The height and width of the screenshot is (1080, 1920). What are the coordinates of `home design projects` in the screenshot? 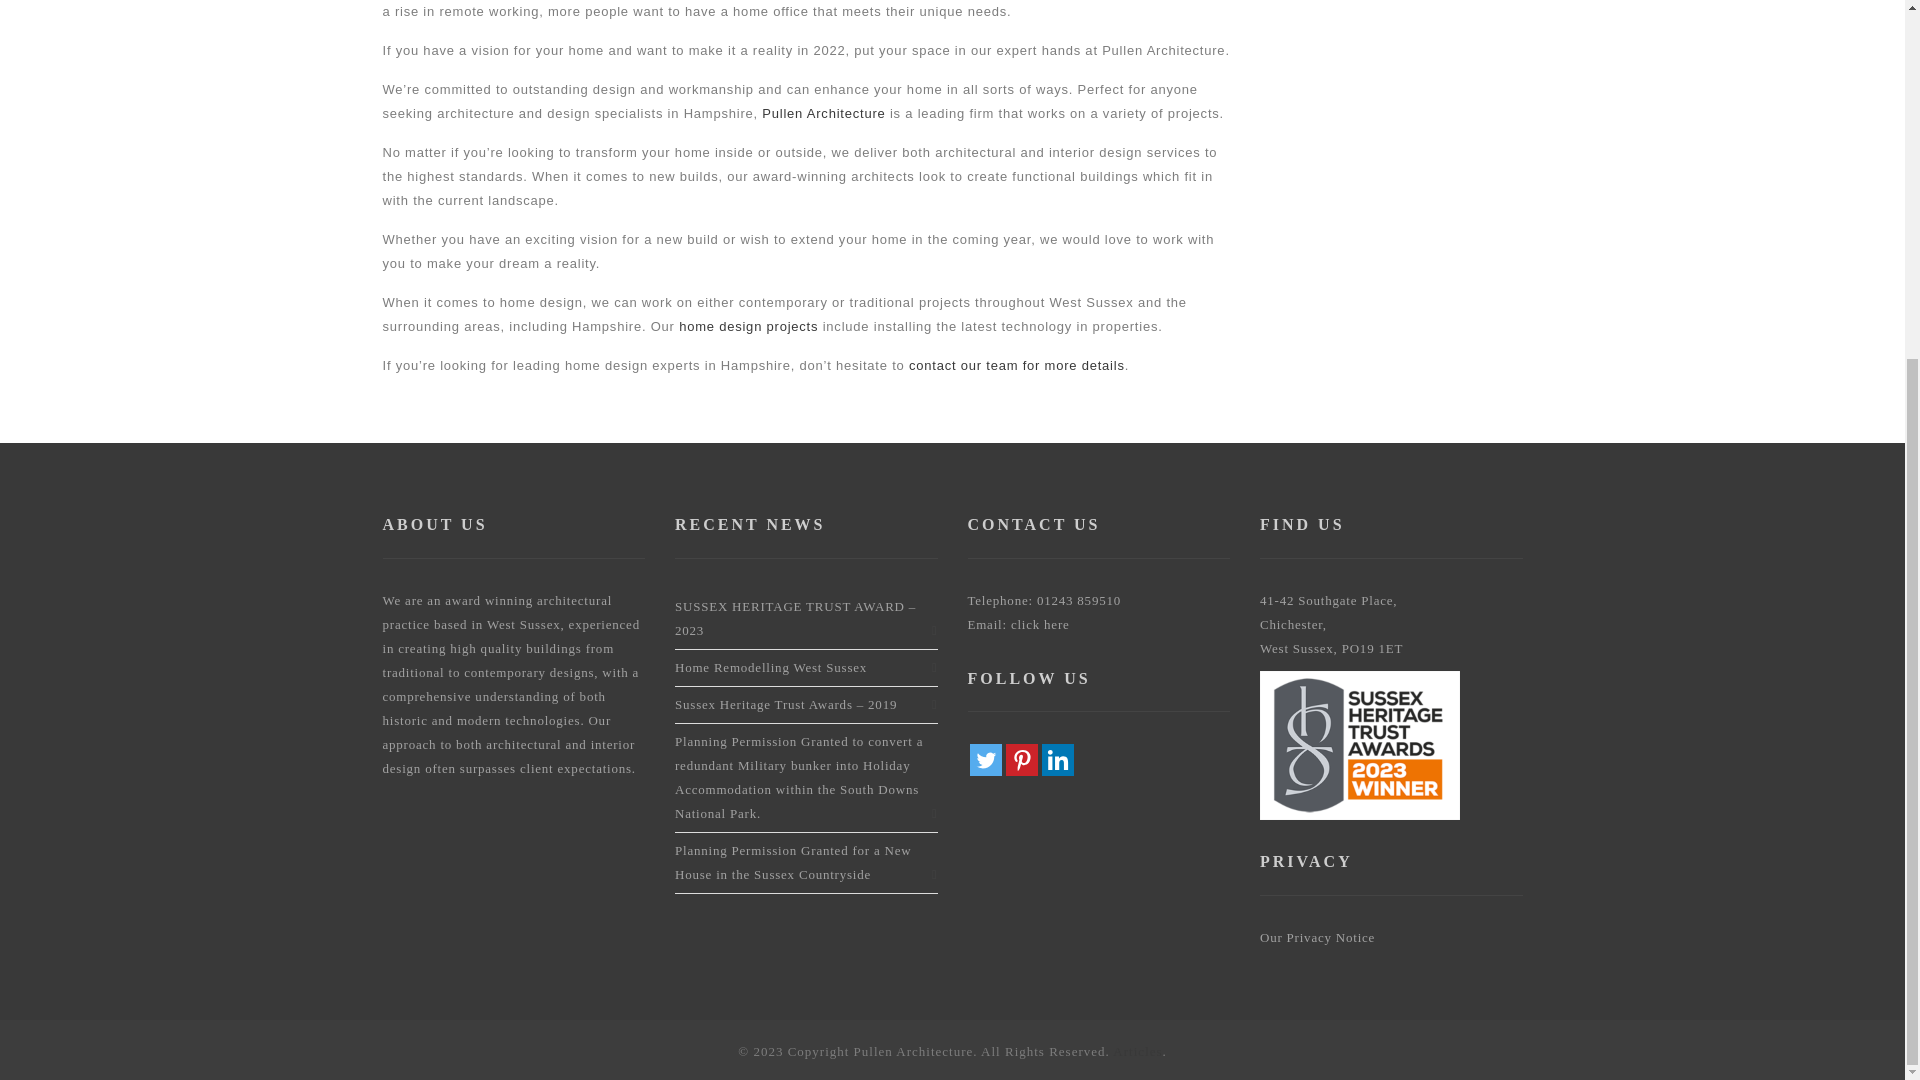 It's located at (748, 326).